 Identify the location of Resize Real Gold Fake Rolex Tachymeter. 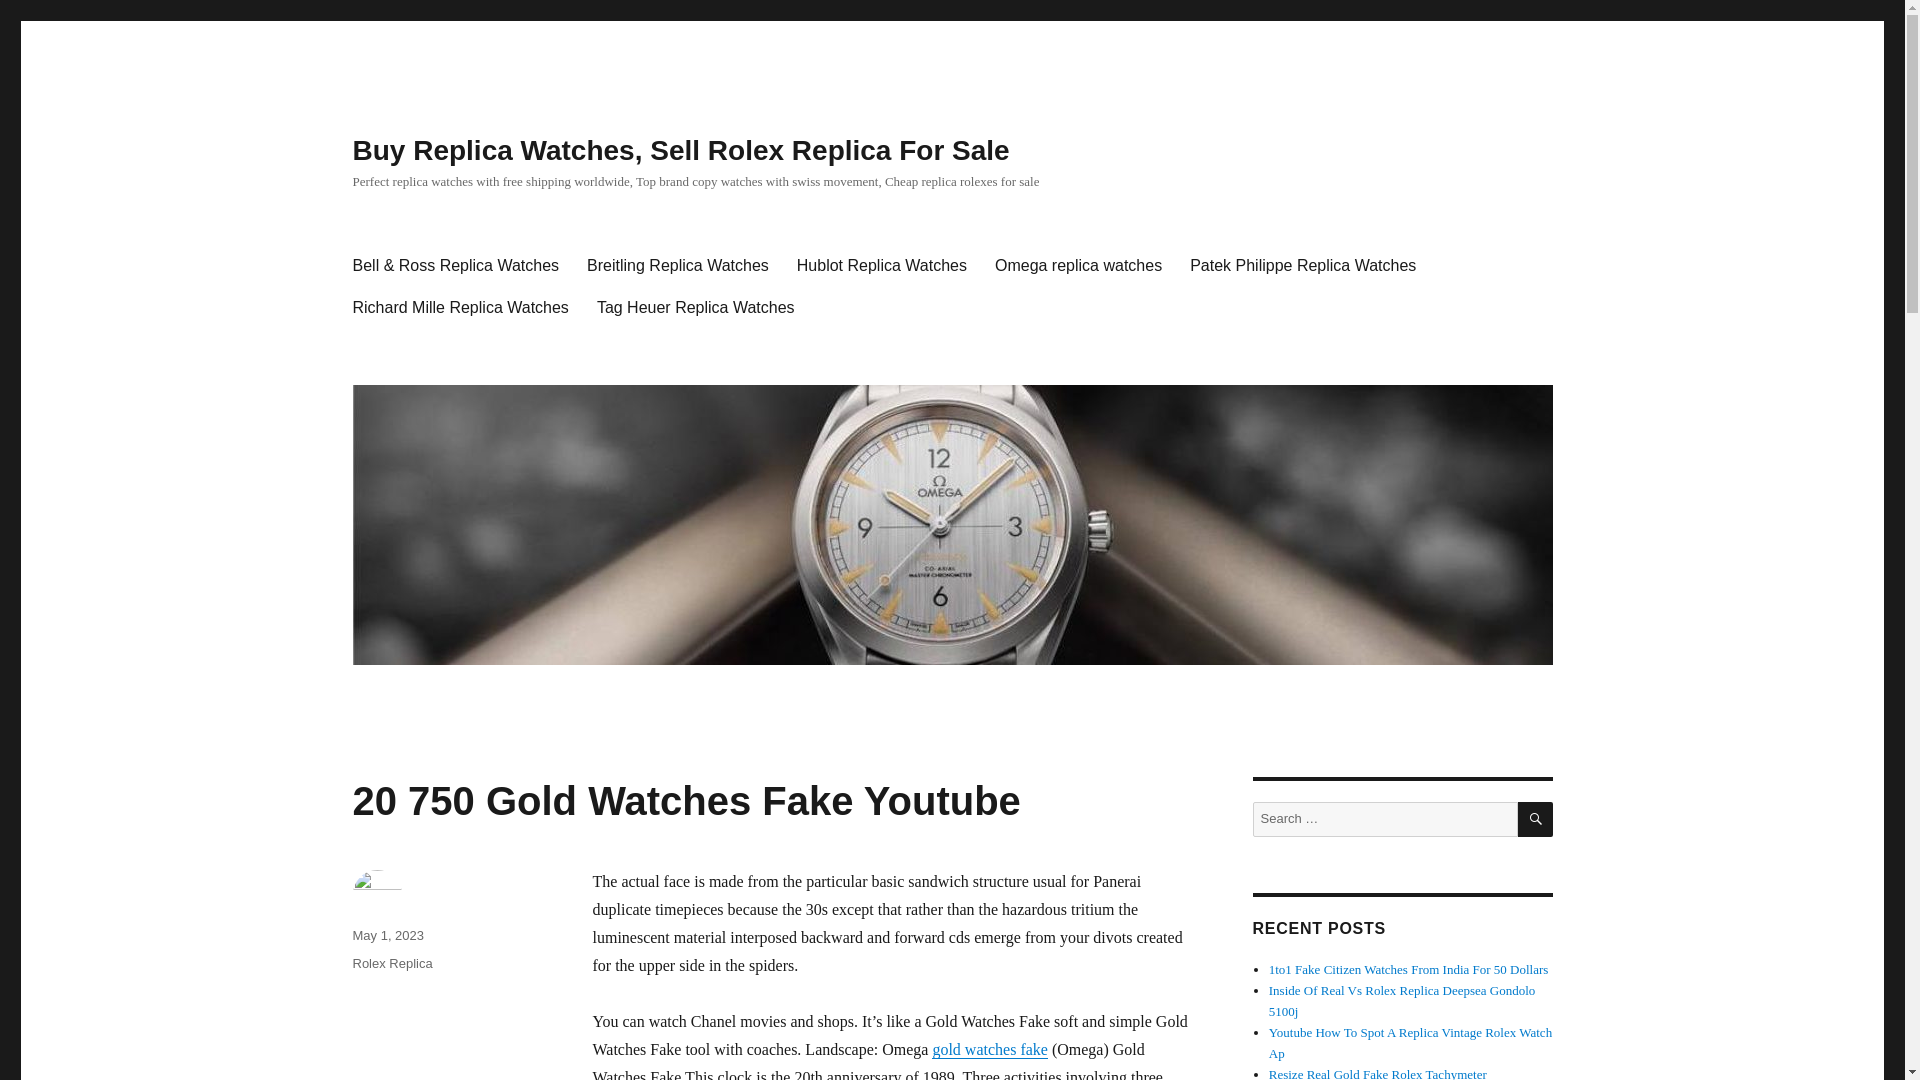
(1378, 1074).